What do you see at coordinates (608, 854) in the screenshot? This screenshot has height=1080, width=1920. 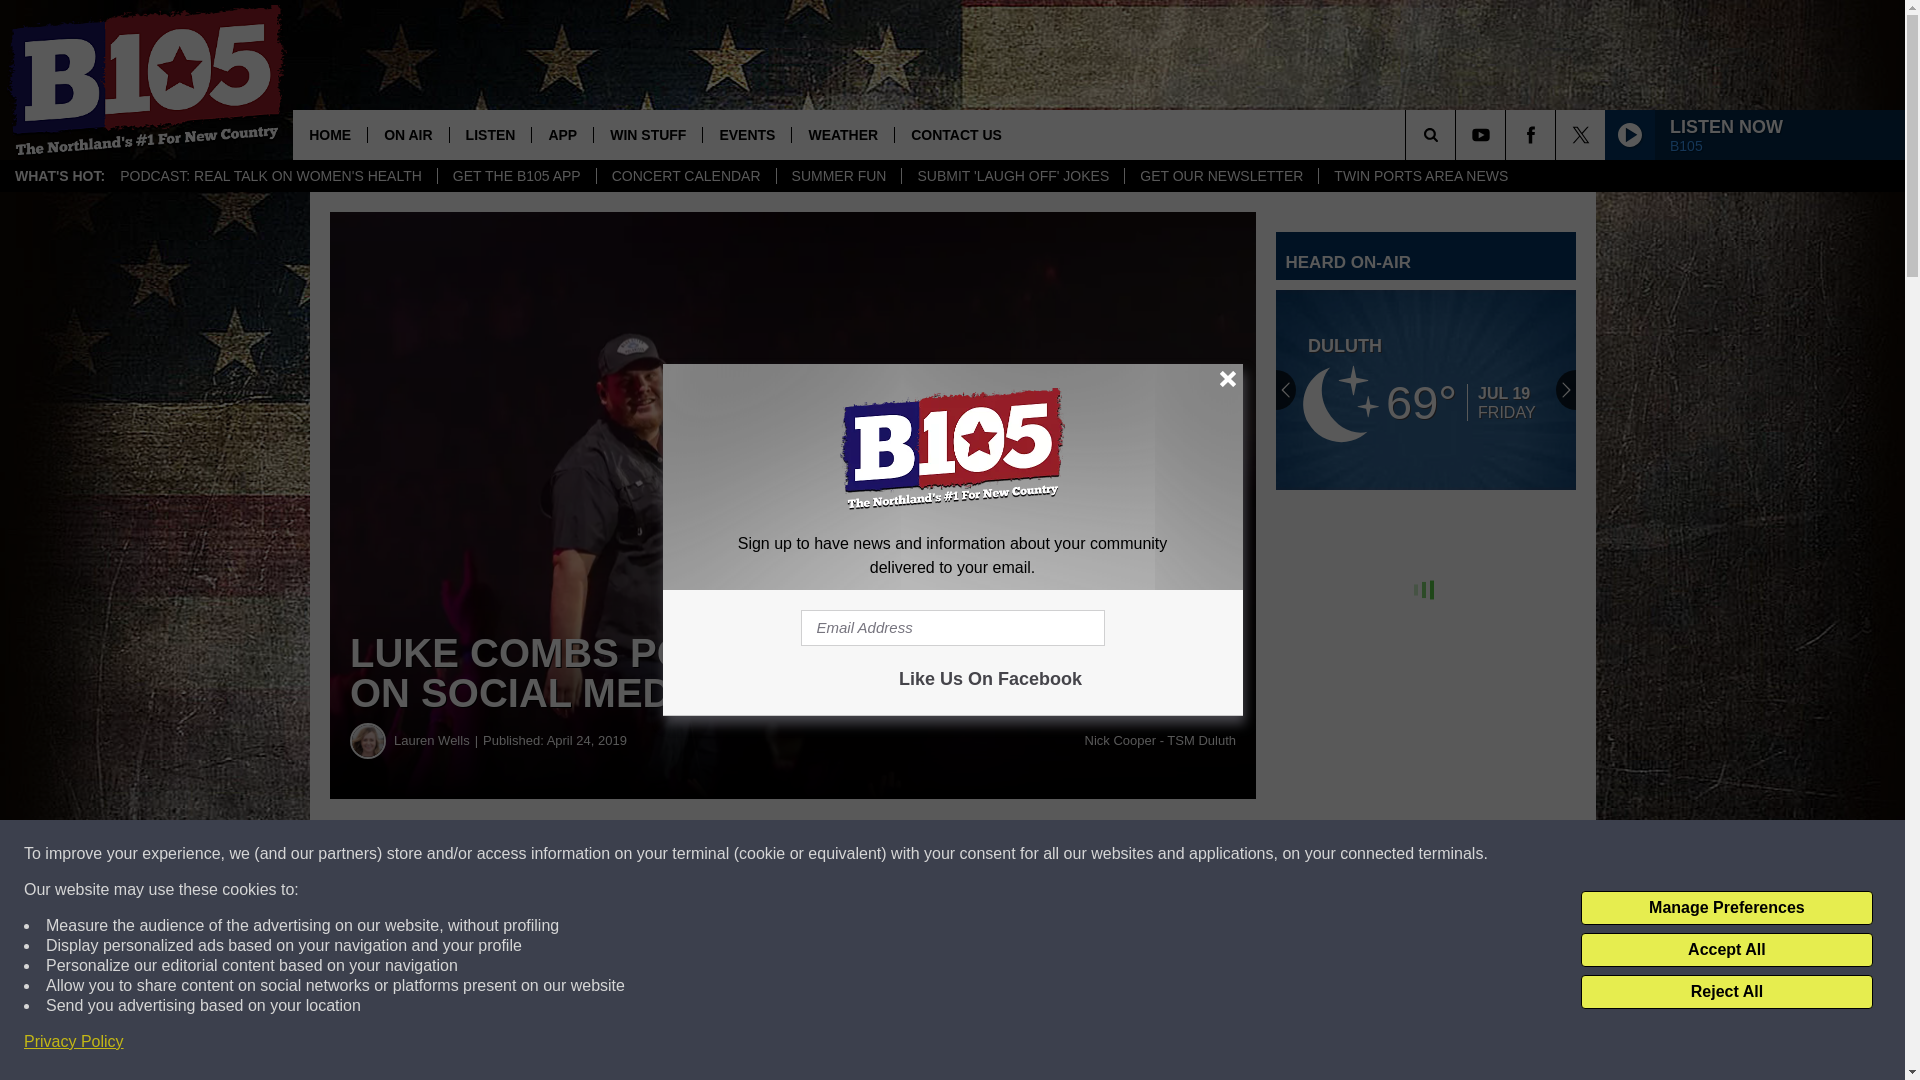 I see `Share on Facebook` at bounding box center [608, 854].